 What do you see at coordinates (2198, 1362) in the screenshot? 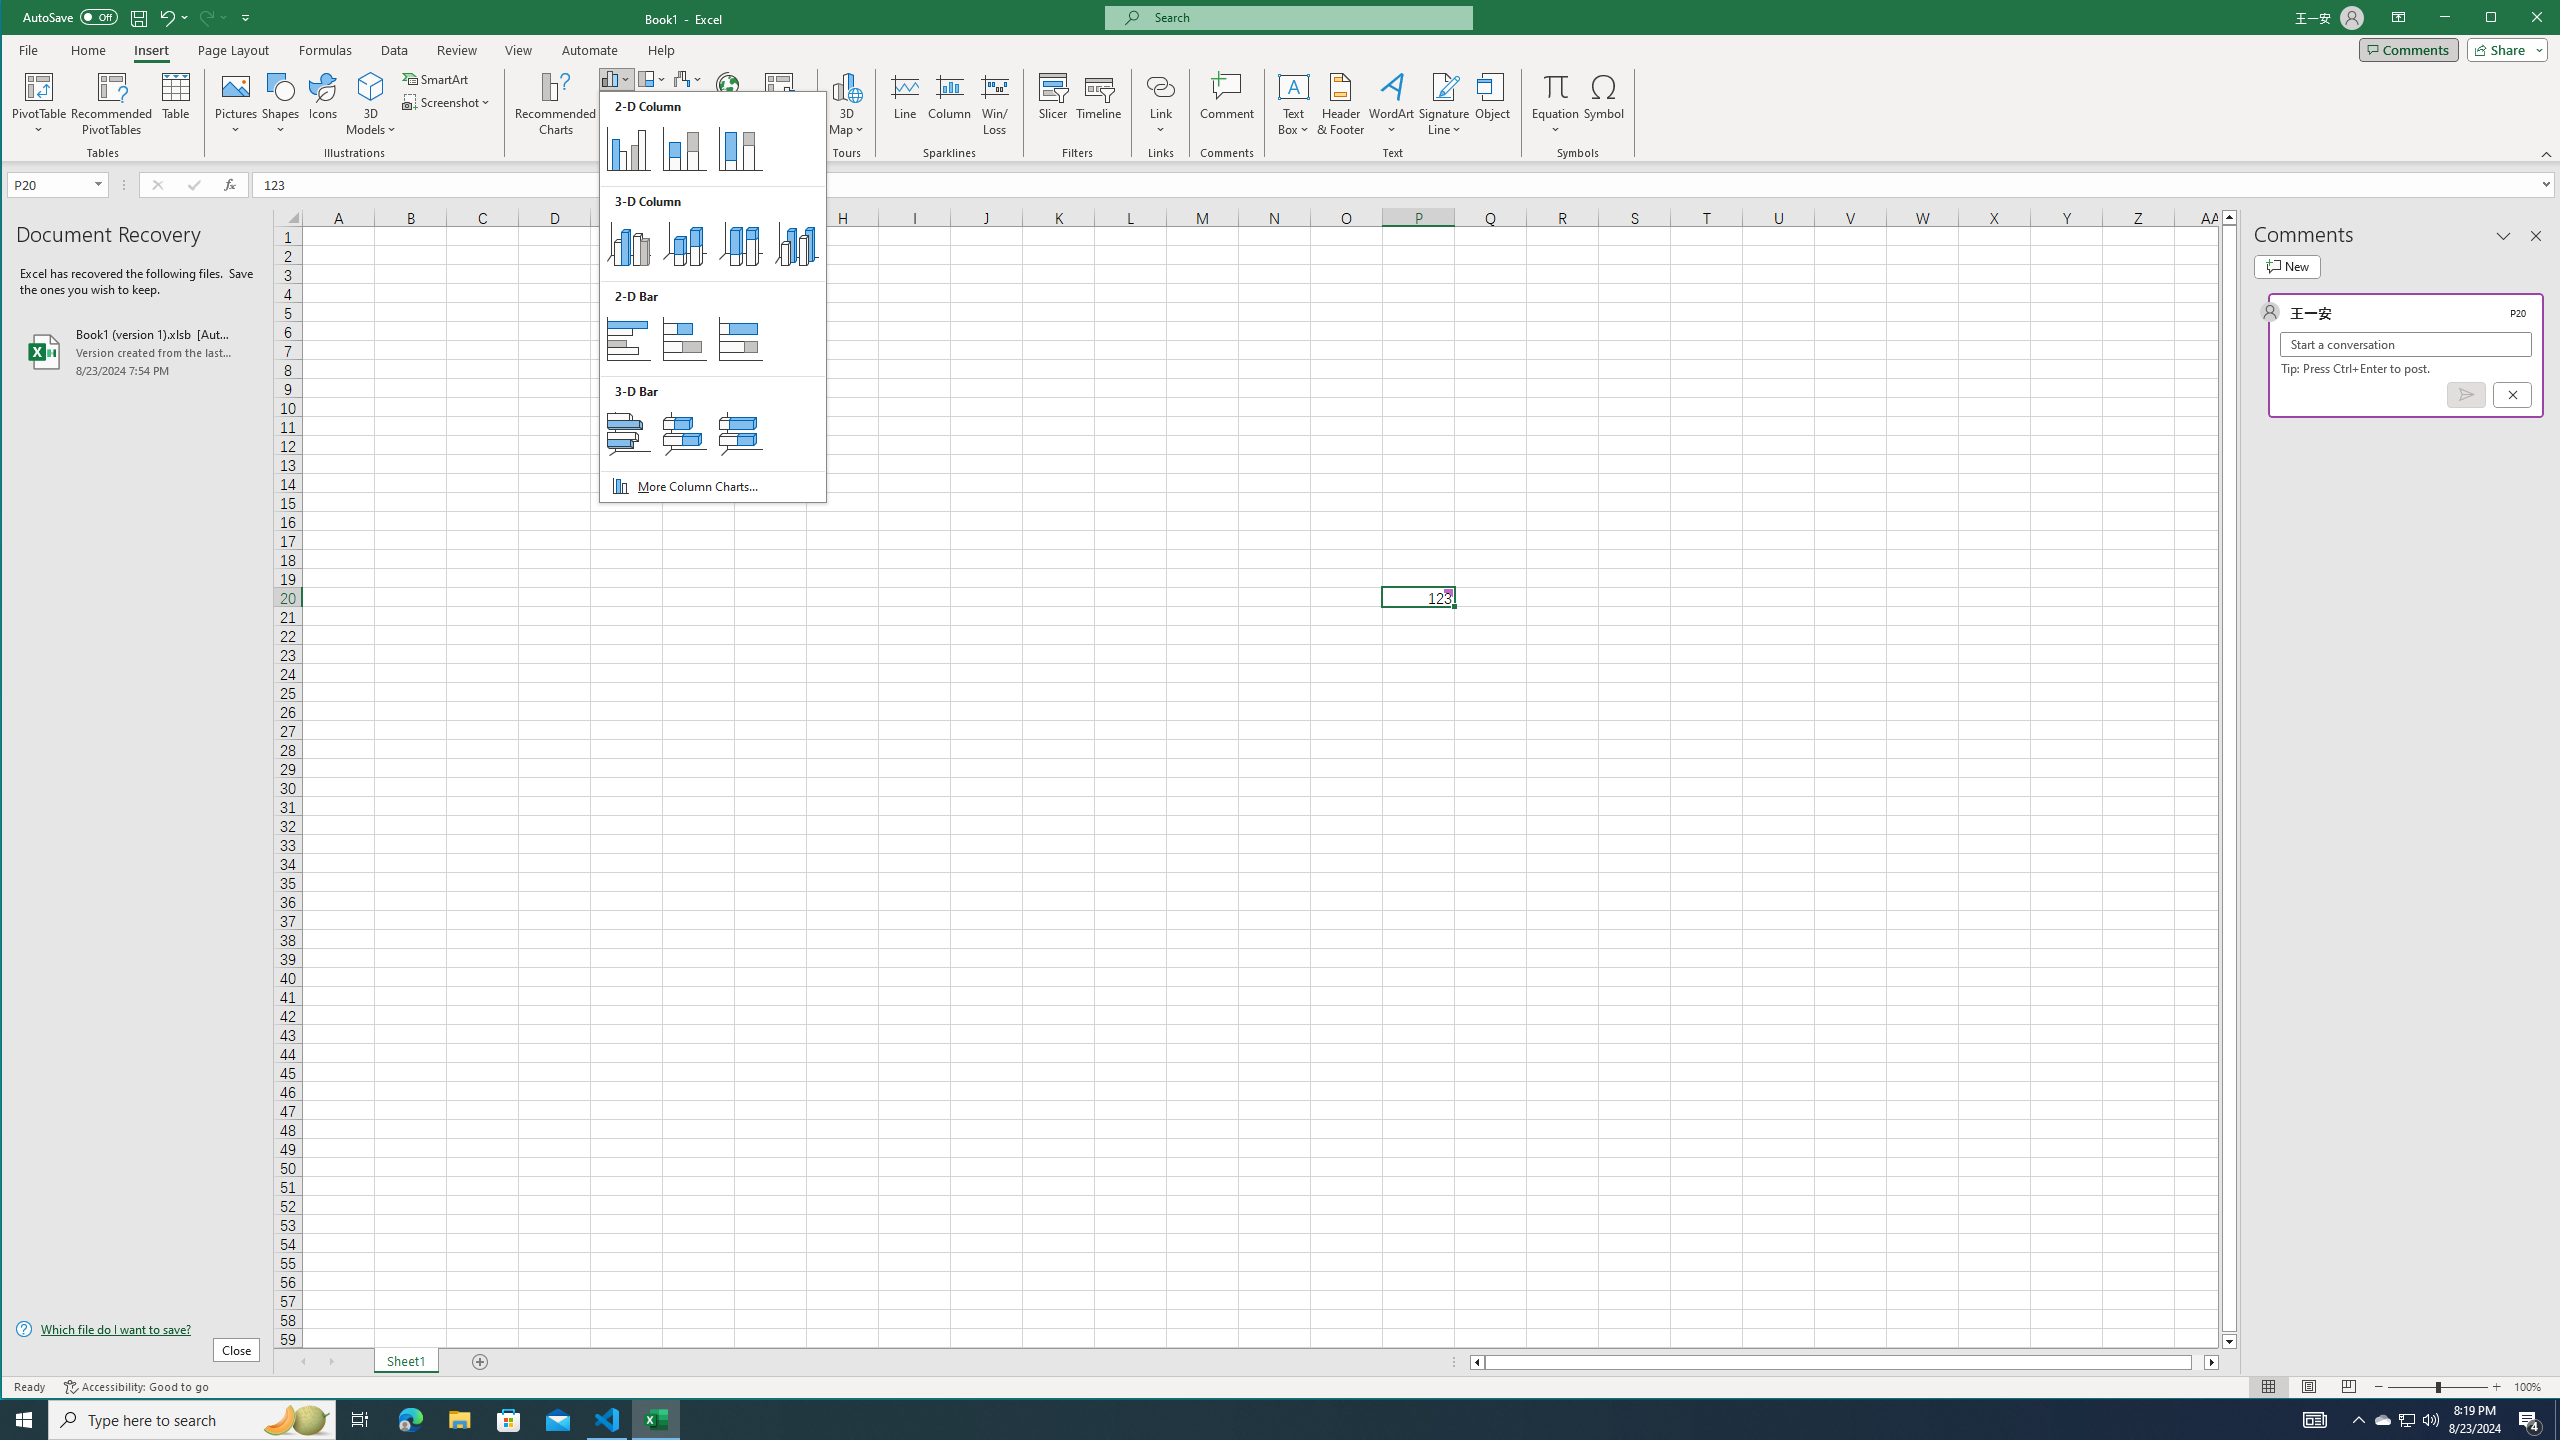
I see `Data` at bounding box center [2198, 1362].